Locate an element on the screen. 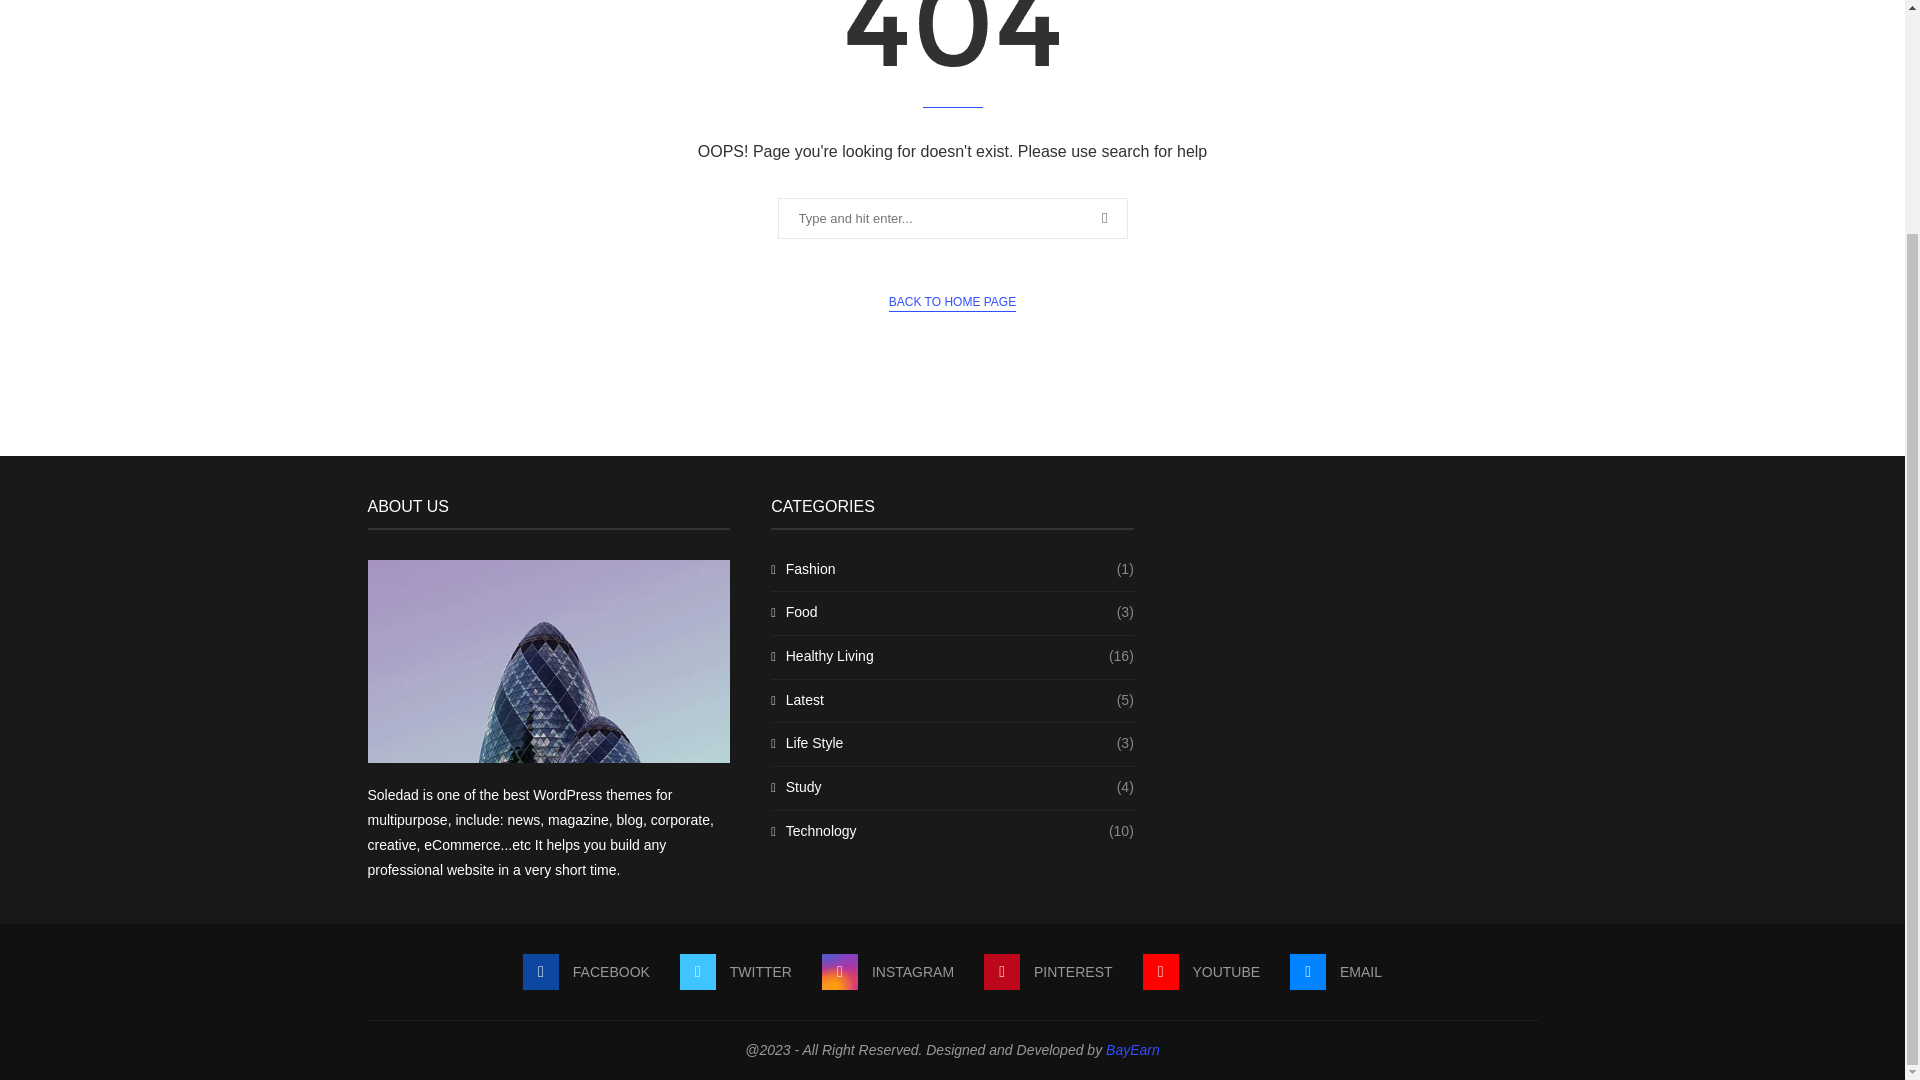 The width and height of the screenshot is (1920, 1080). PINTEREST is located at coordinates (1047, 972).